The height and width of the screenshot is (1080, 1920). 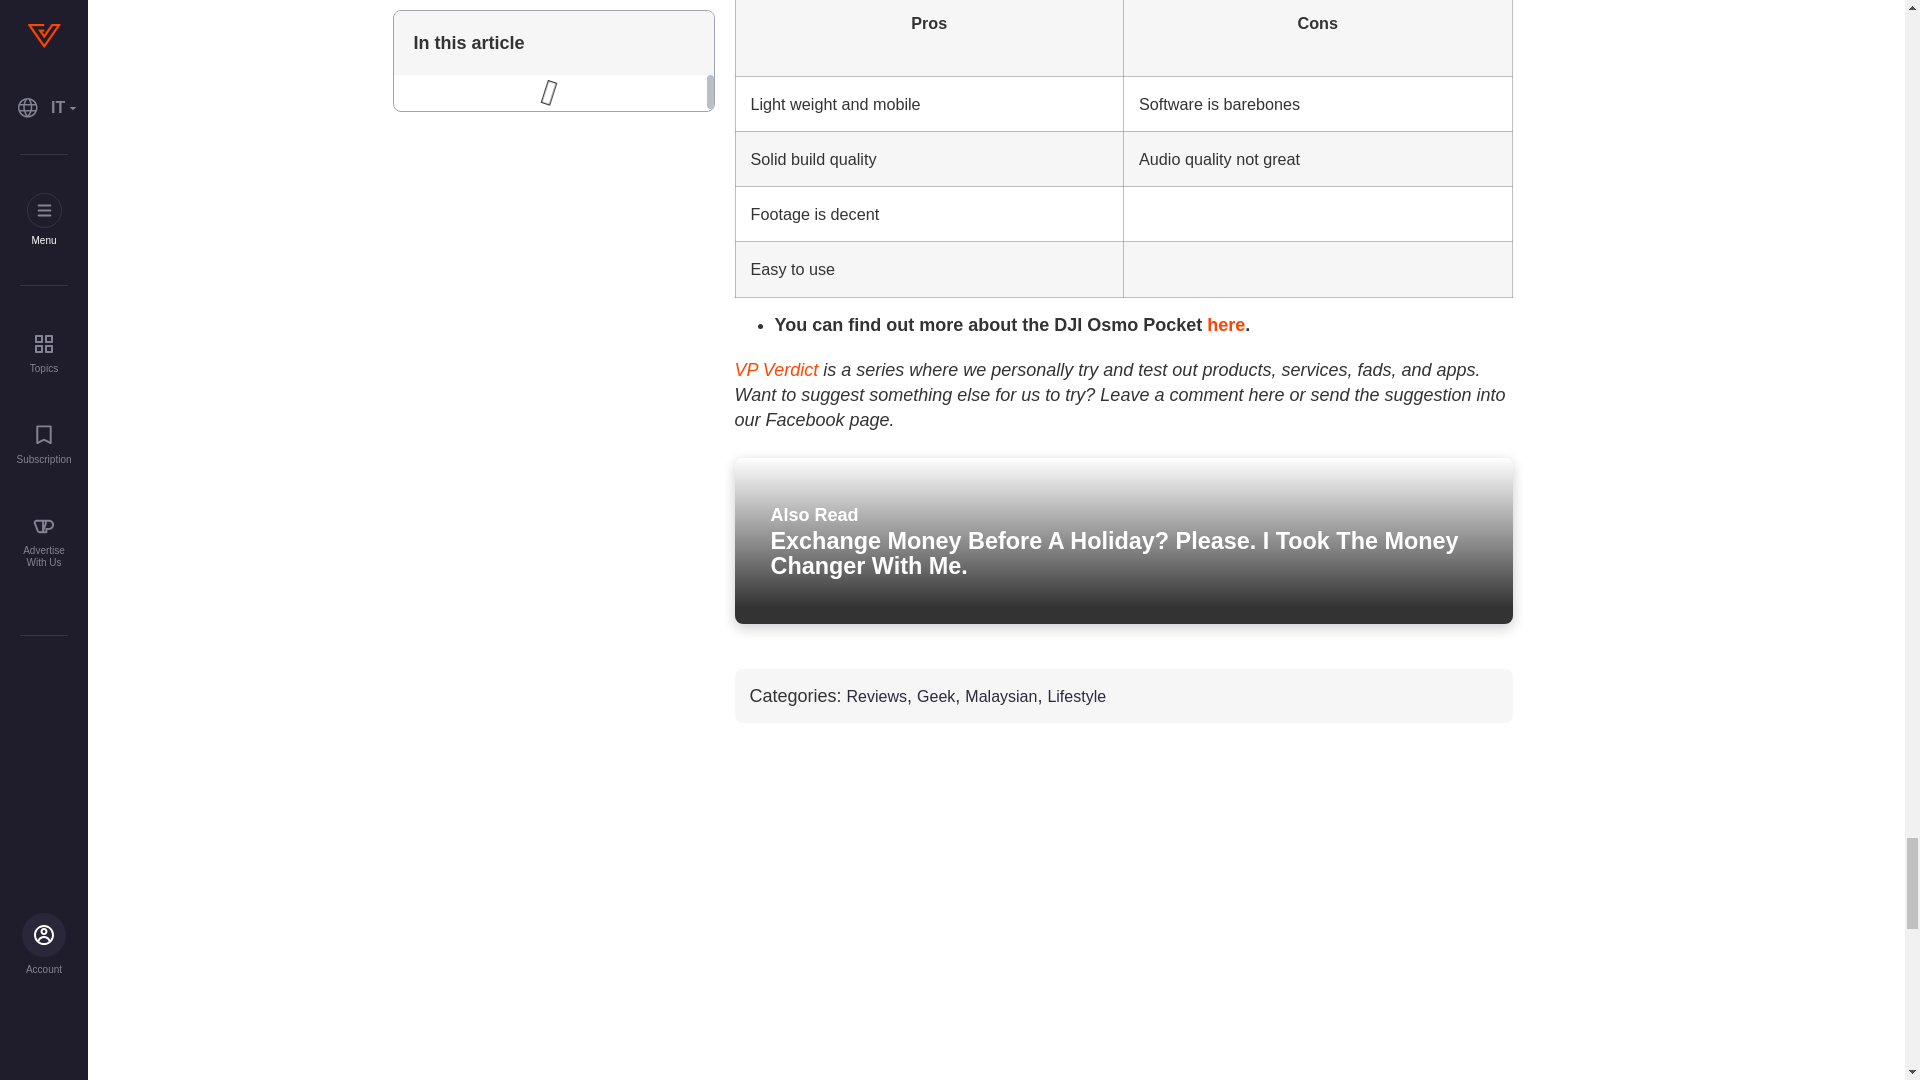 What do you see at coordinates (1226, 324) in the screenshot?
I see `here` at bounding box center [1226, 324].